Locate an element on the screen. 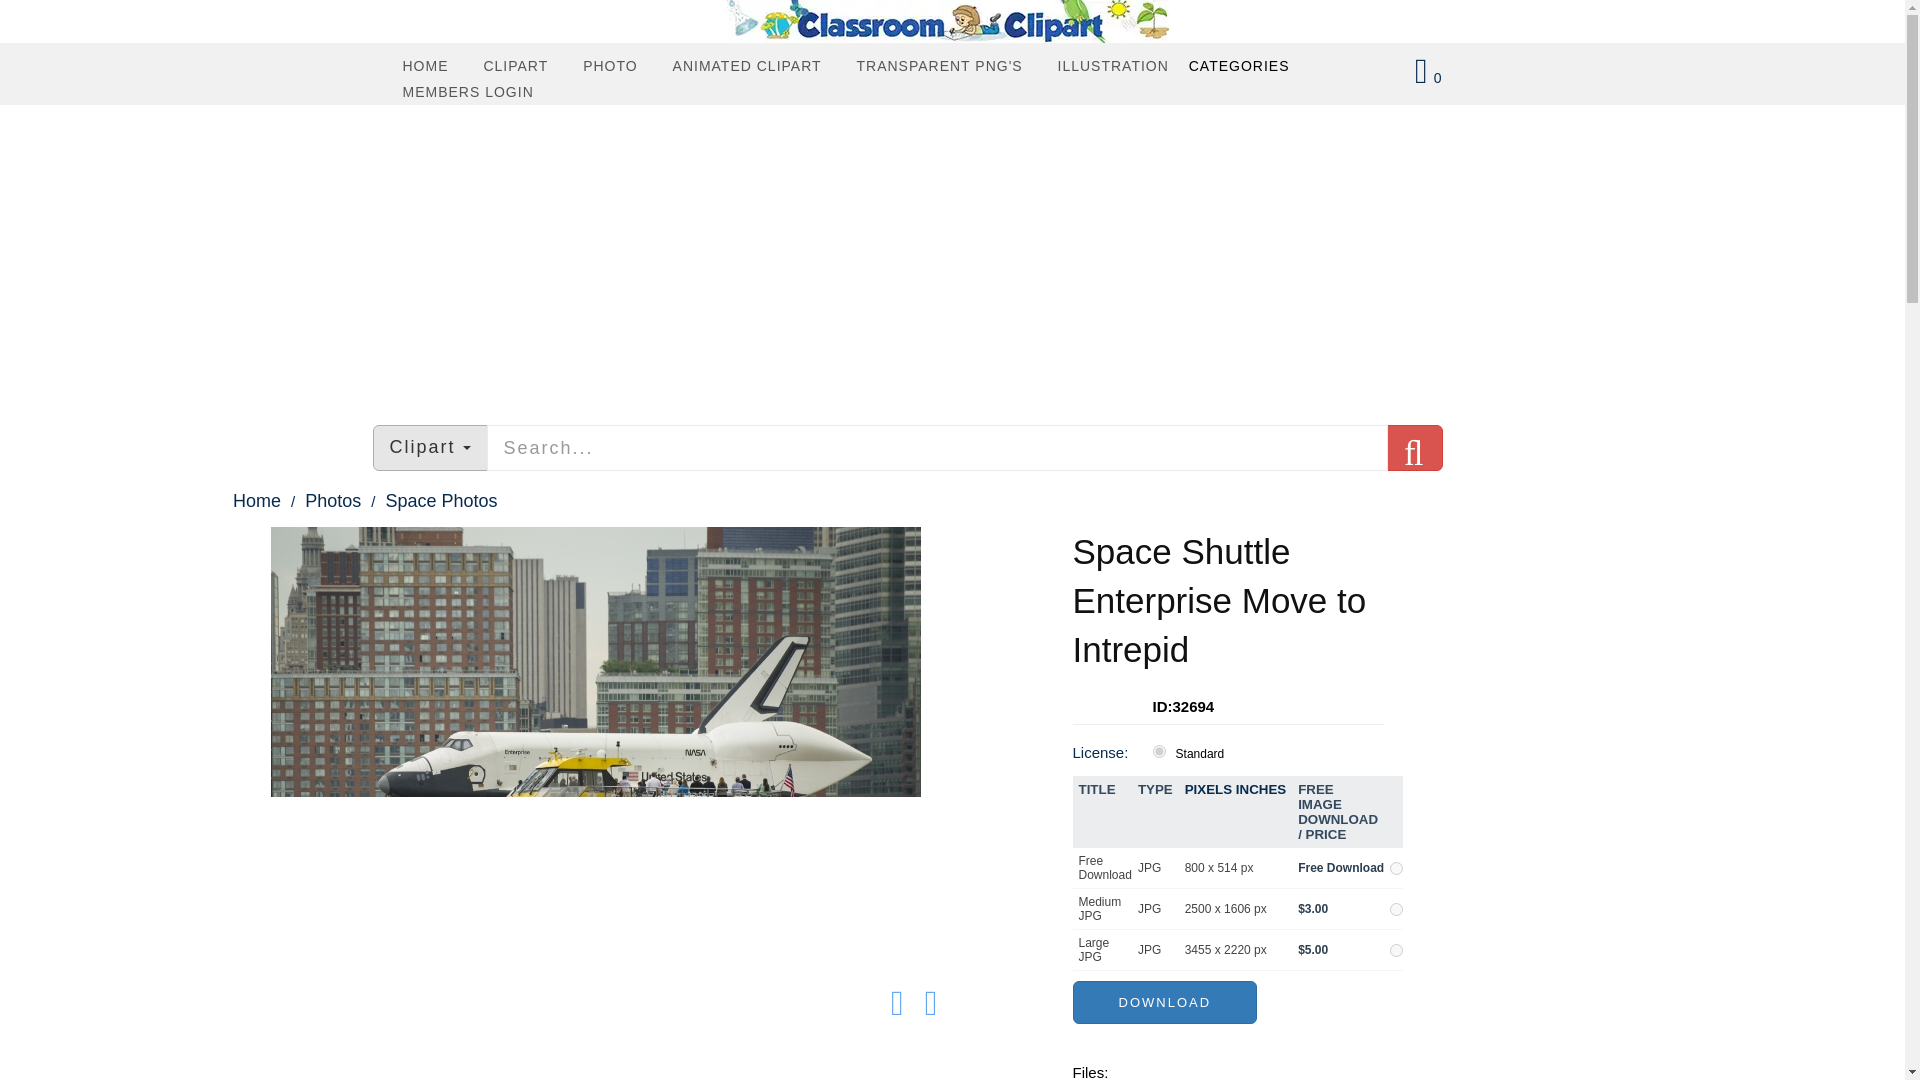 Image resolution: width=1920 pixels, height=1080 pixels. Space Photos is located at coordinates (428, 500).